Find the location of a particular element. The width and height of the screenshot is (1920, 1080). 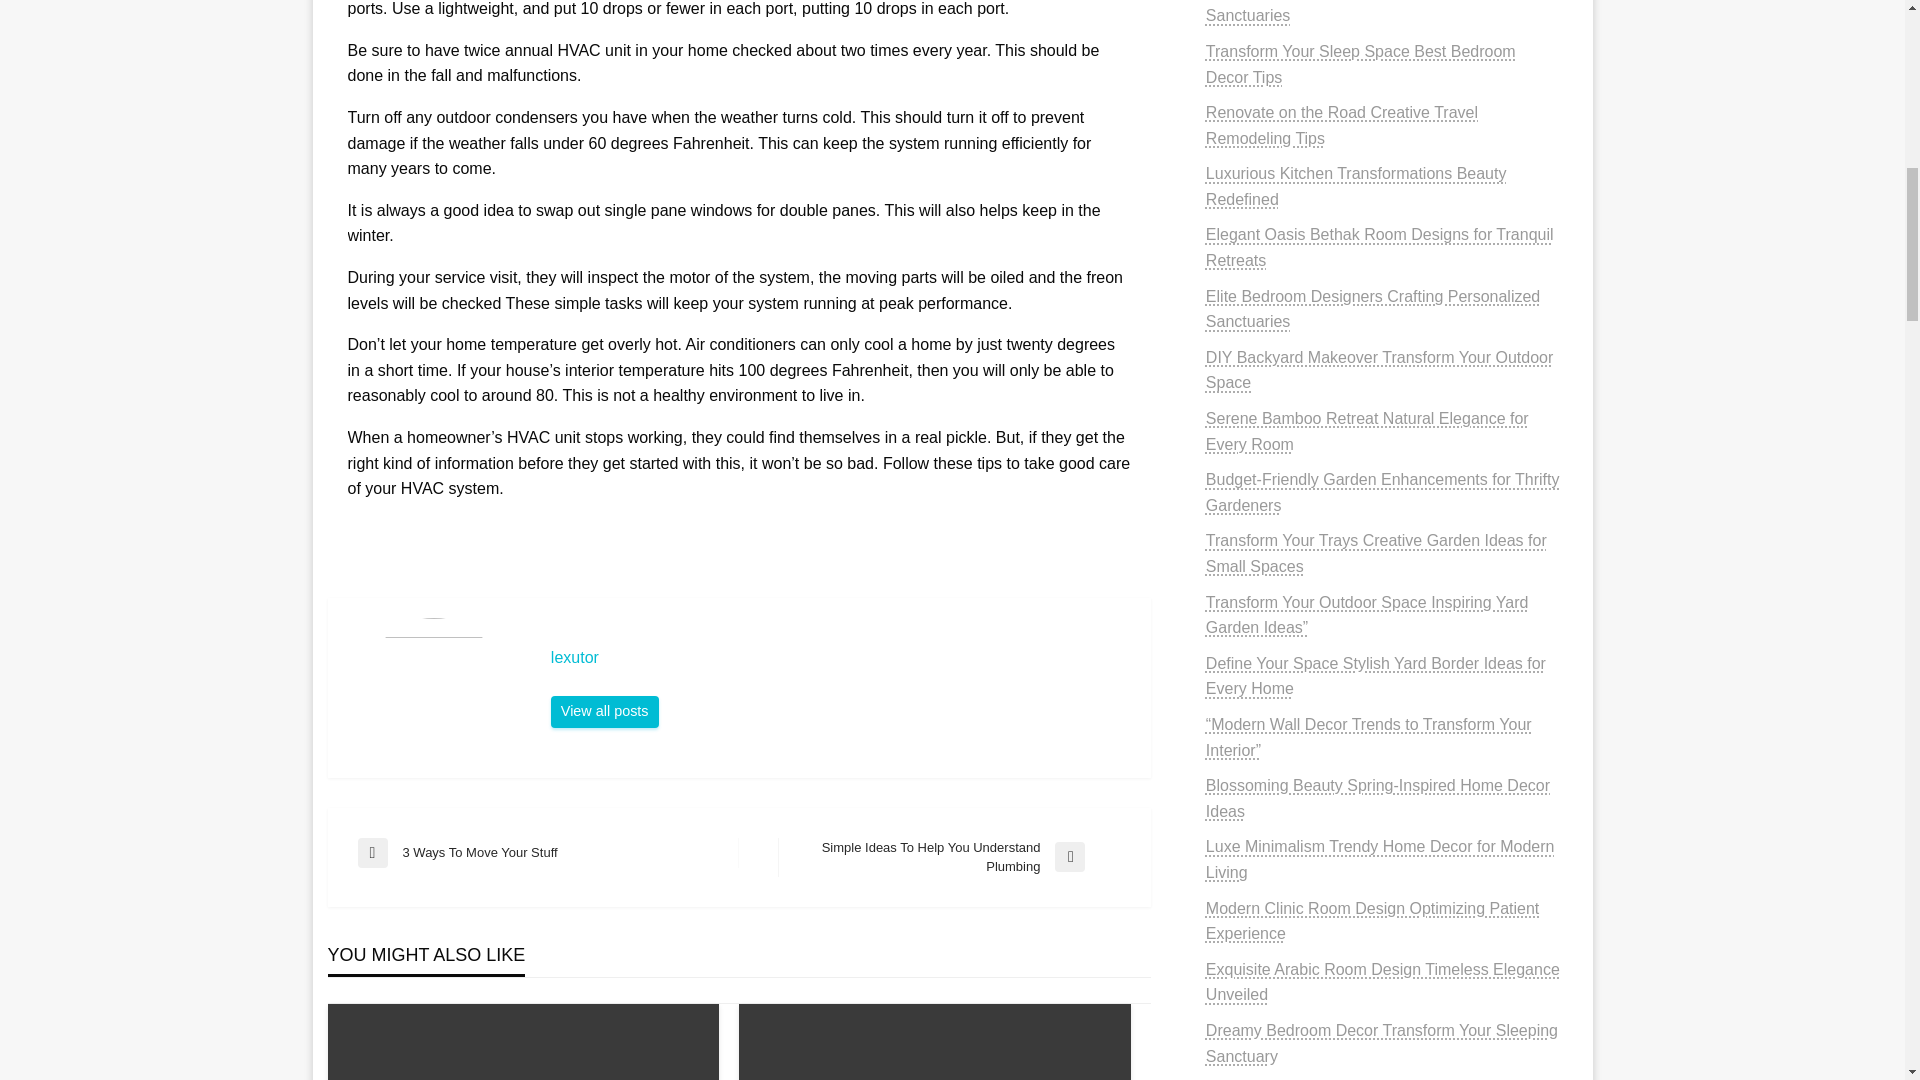

View all posts is located at coordinates (604, 711).